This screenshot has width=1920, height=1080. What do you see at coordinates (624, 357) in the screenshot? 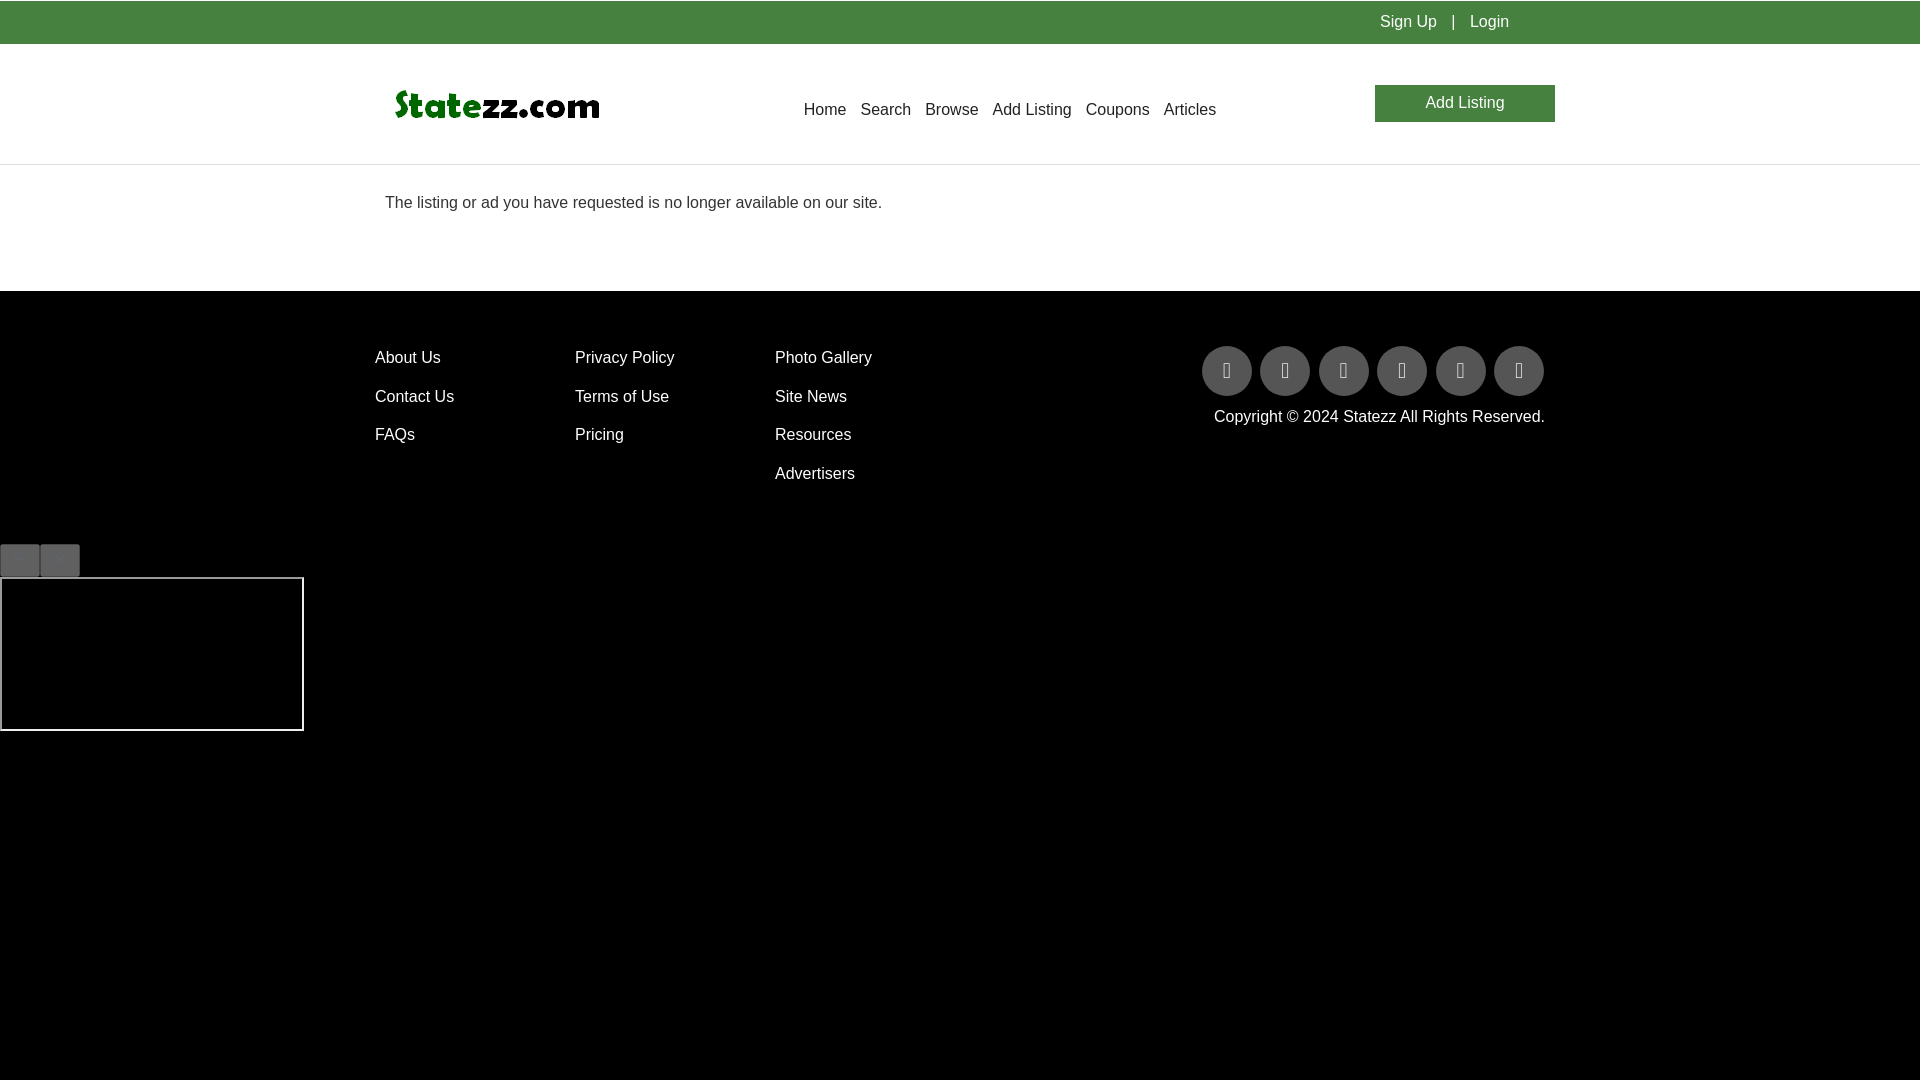
I see `Privacy Policy` at bounding box center [624, 357].